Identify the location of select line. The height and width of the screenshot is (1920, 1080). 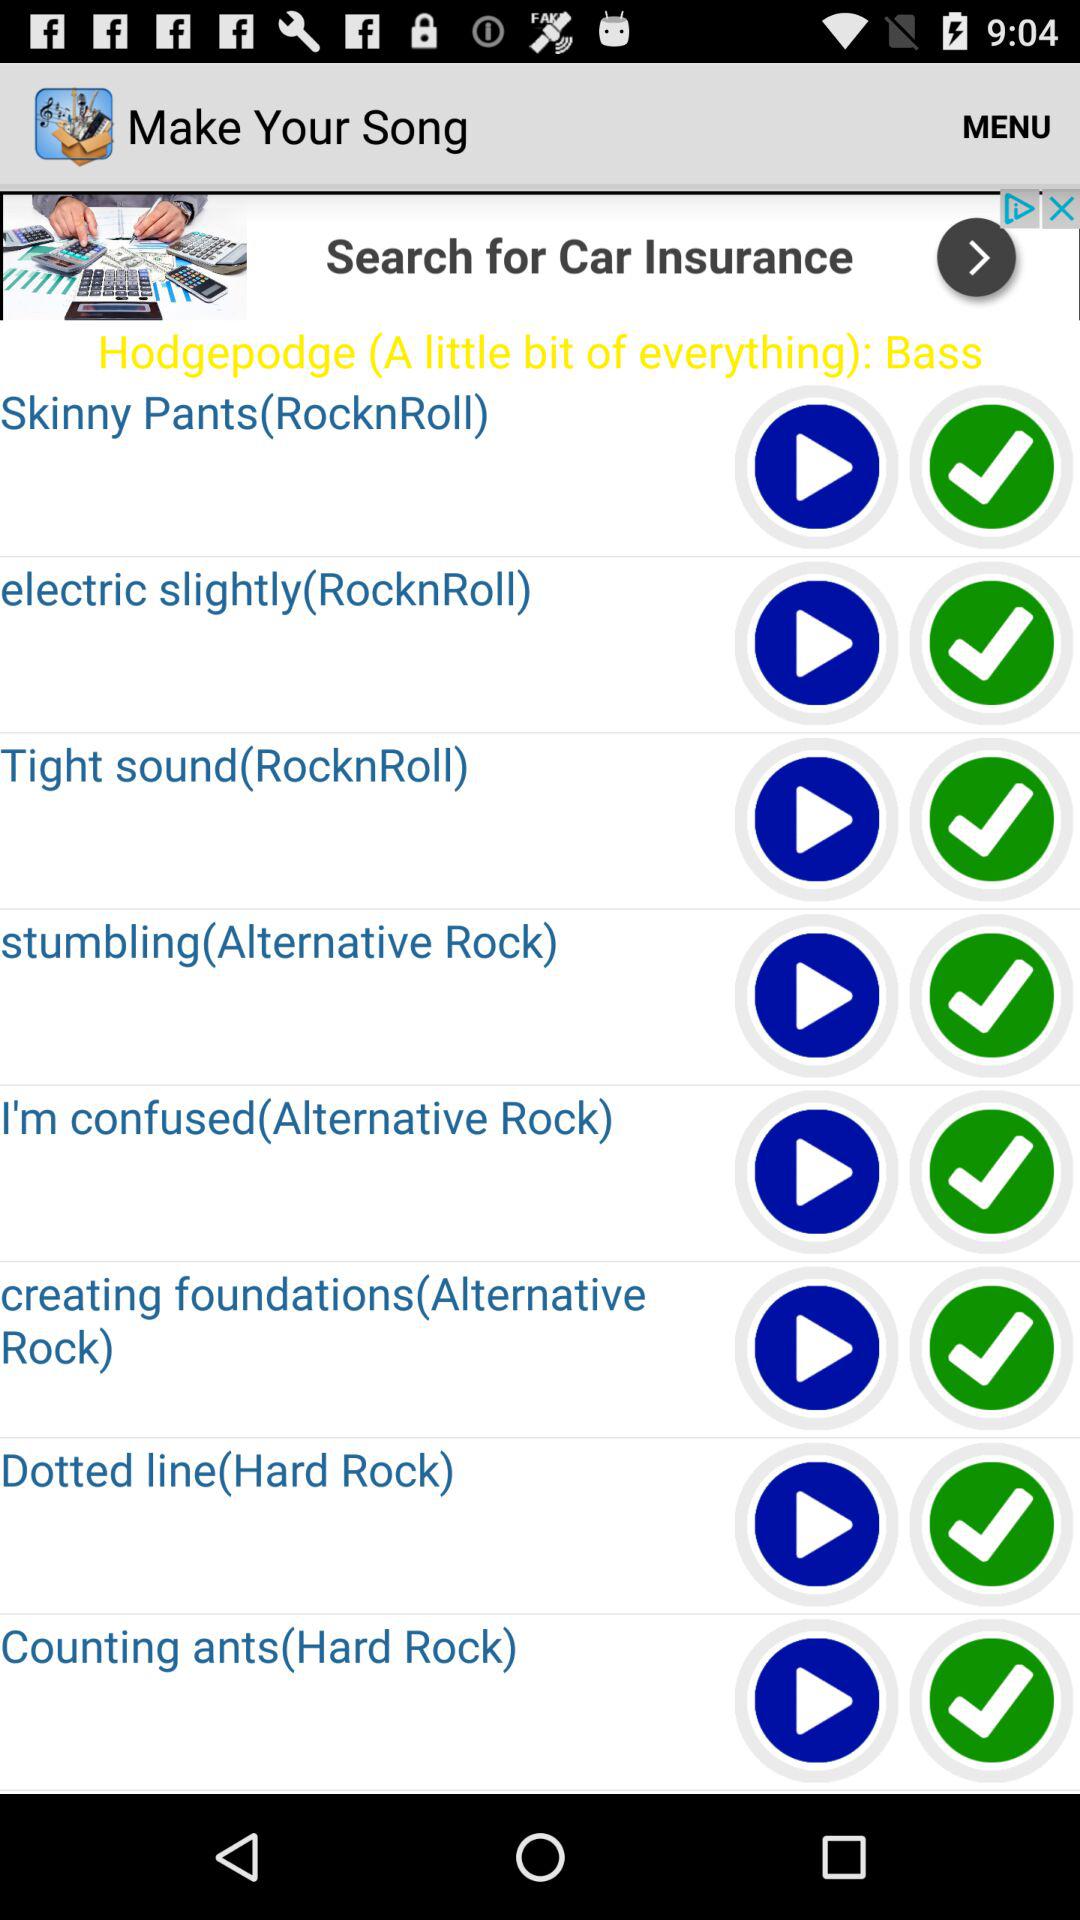
(992, 1526).